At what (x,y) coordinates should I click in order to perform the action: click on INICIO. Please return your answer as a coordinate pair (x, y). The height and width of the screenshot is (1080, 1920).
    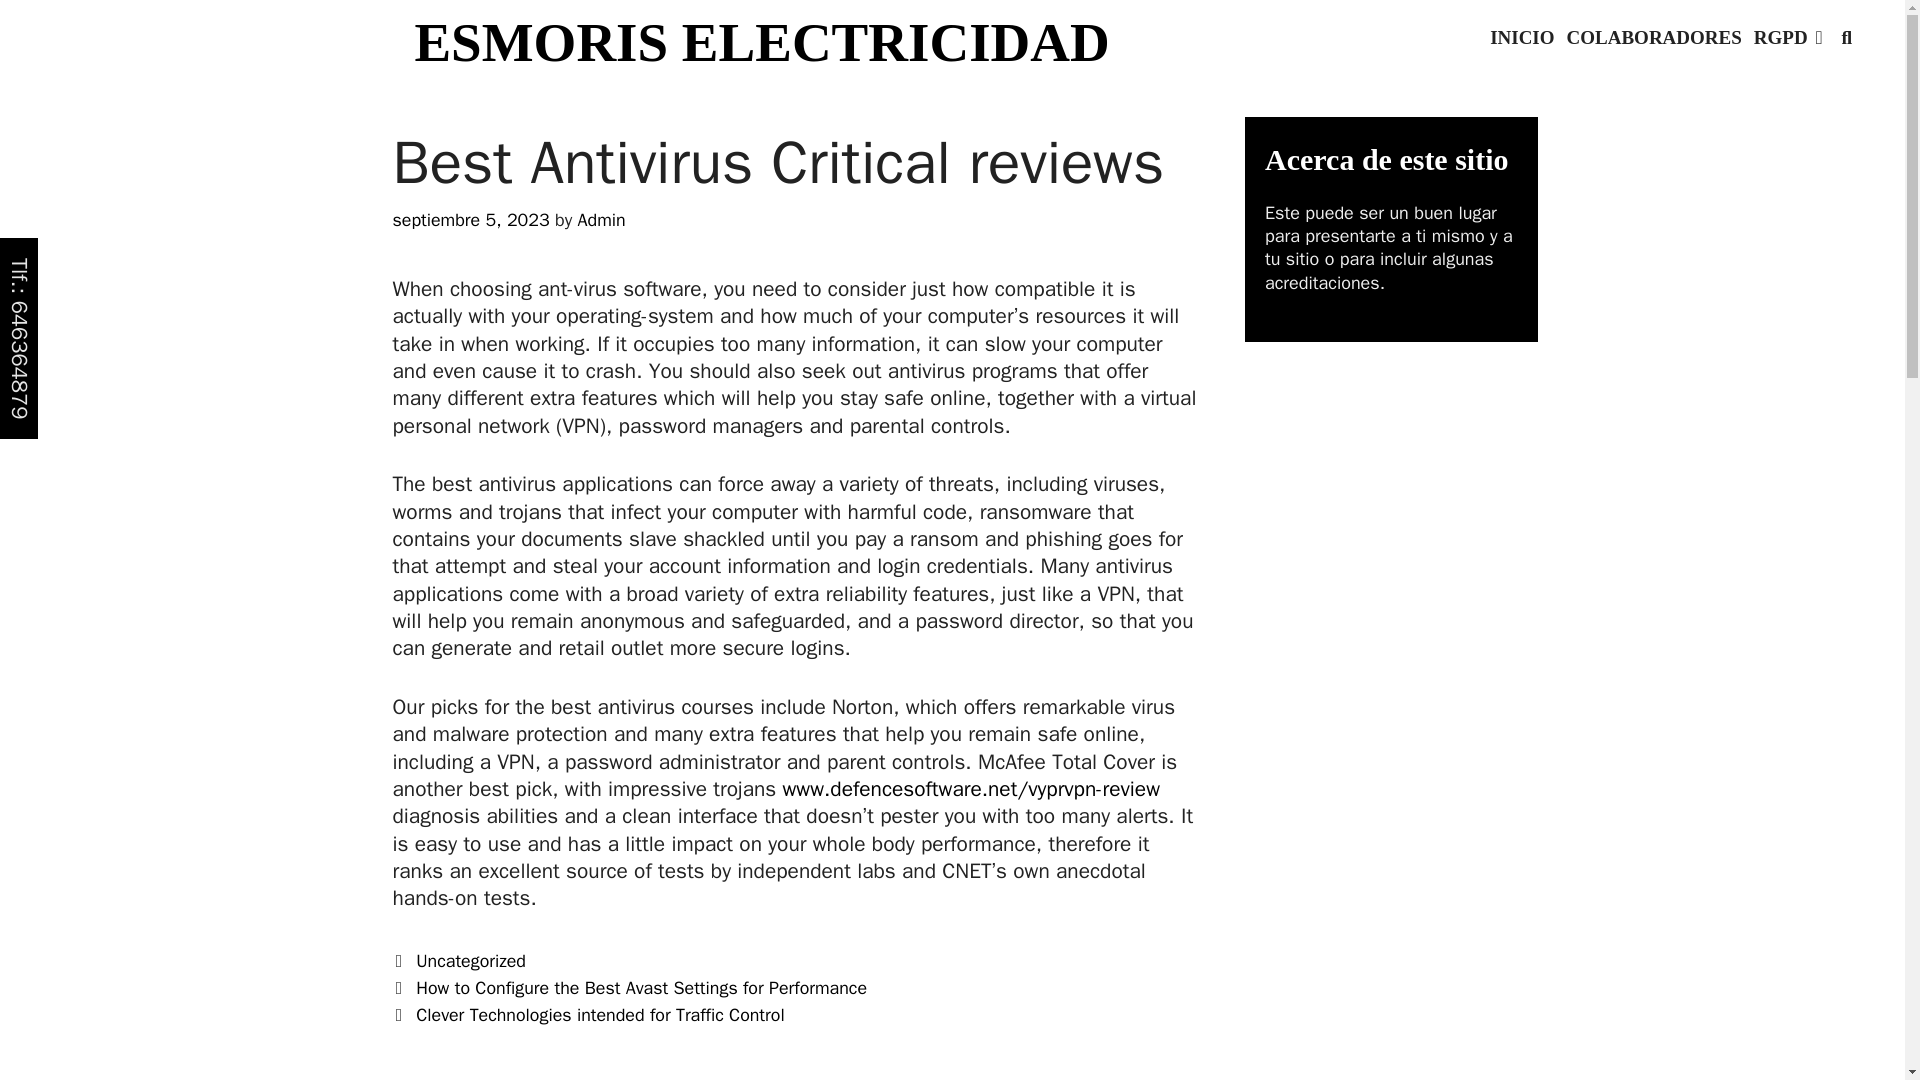
    Looking at the image, I should click on (1522, 38).